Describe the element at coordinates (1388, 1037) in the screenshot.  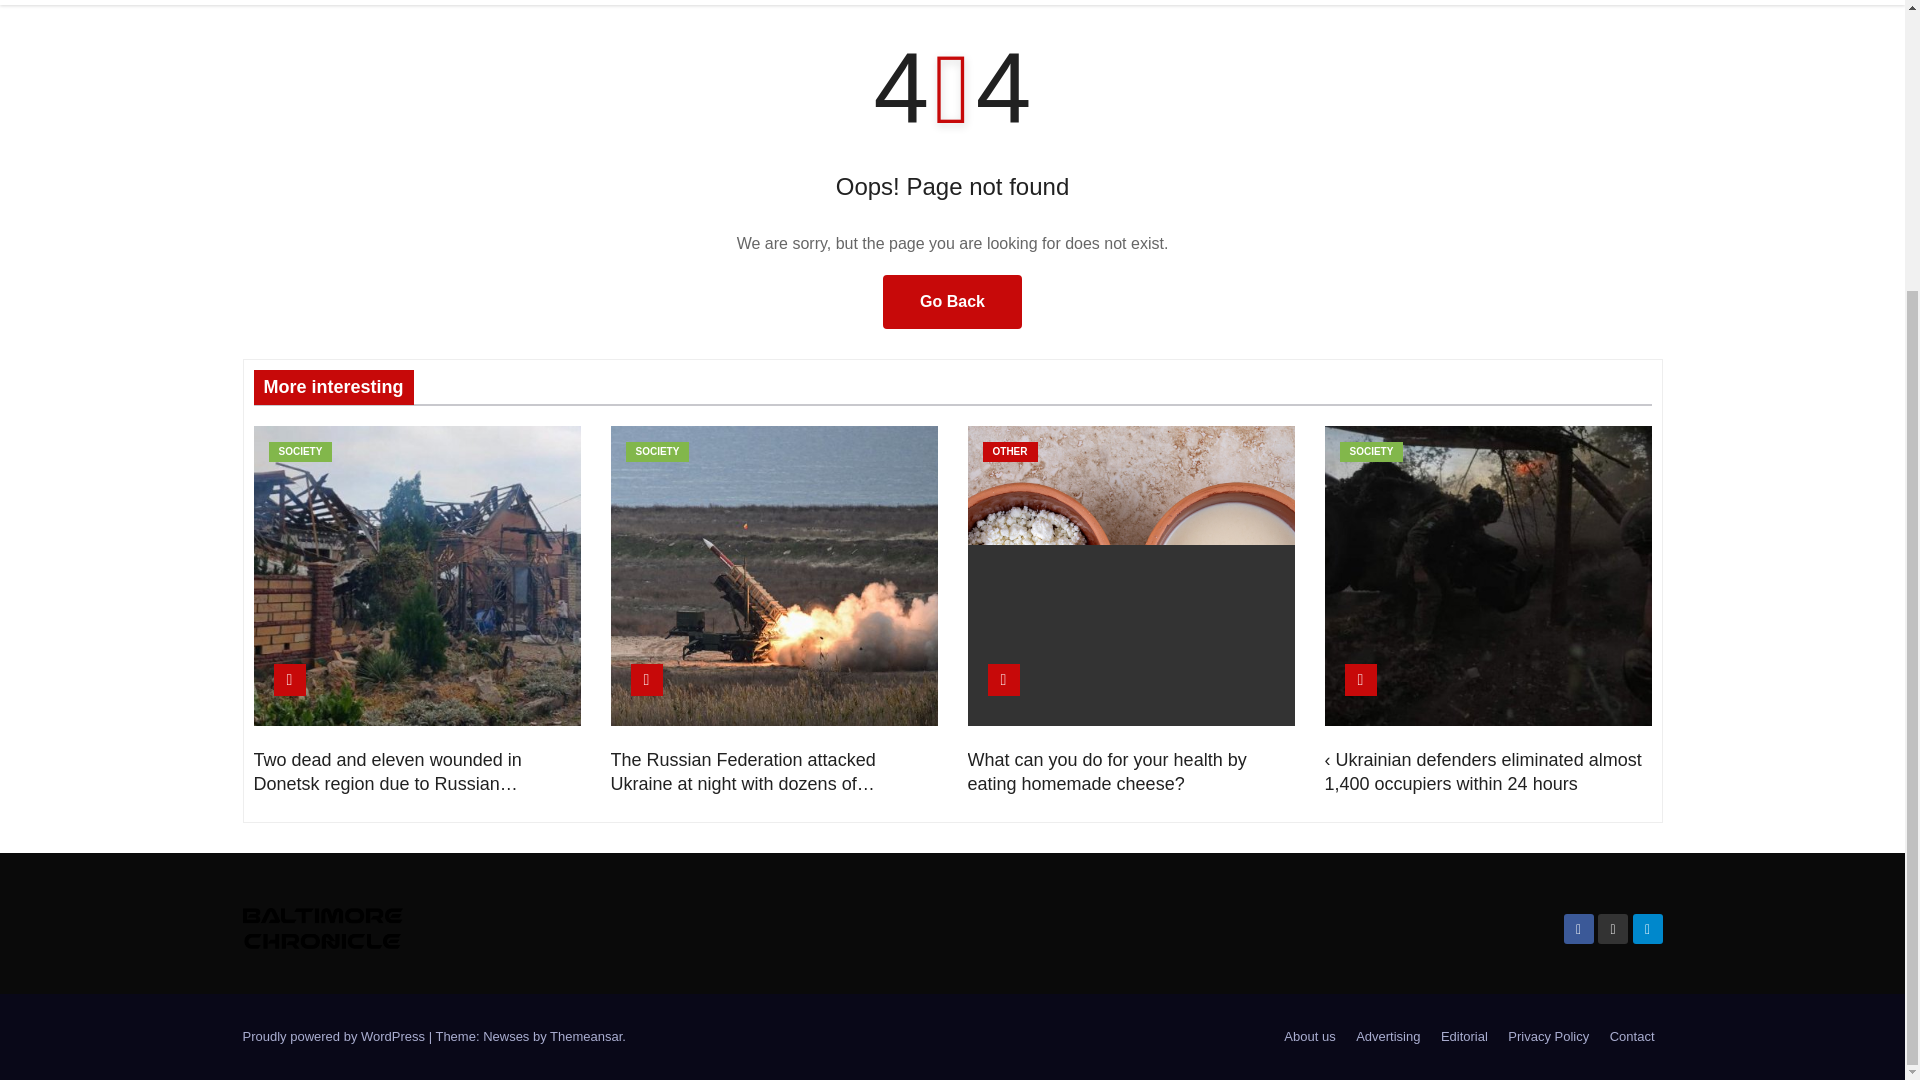
I see `Advertising` at that location.